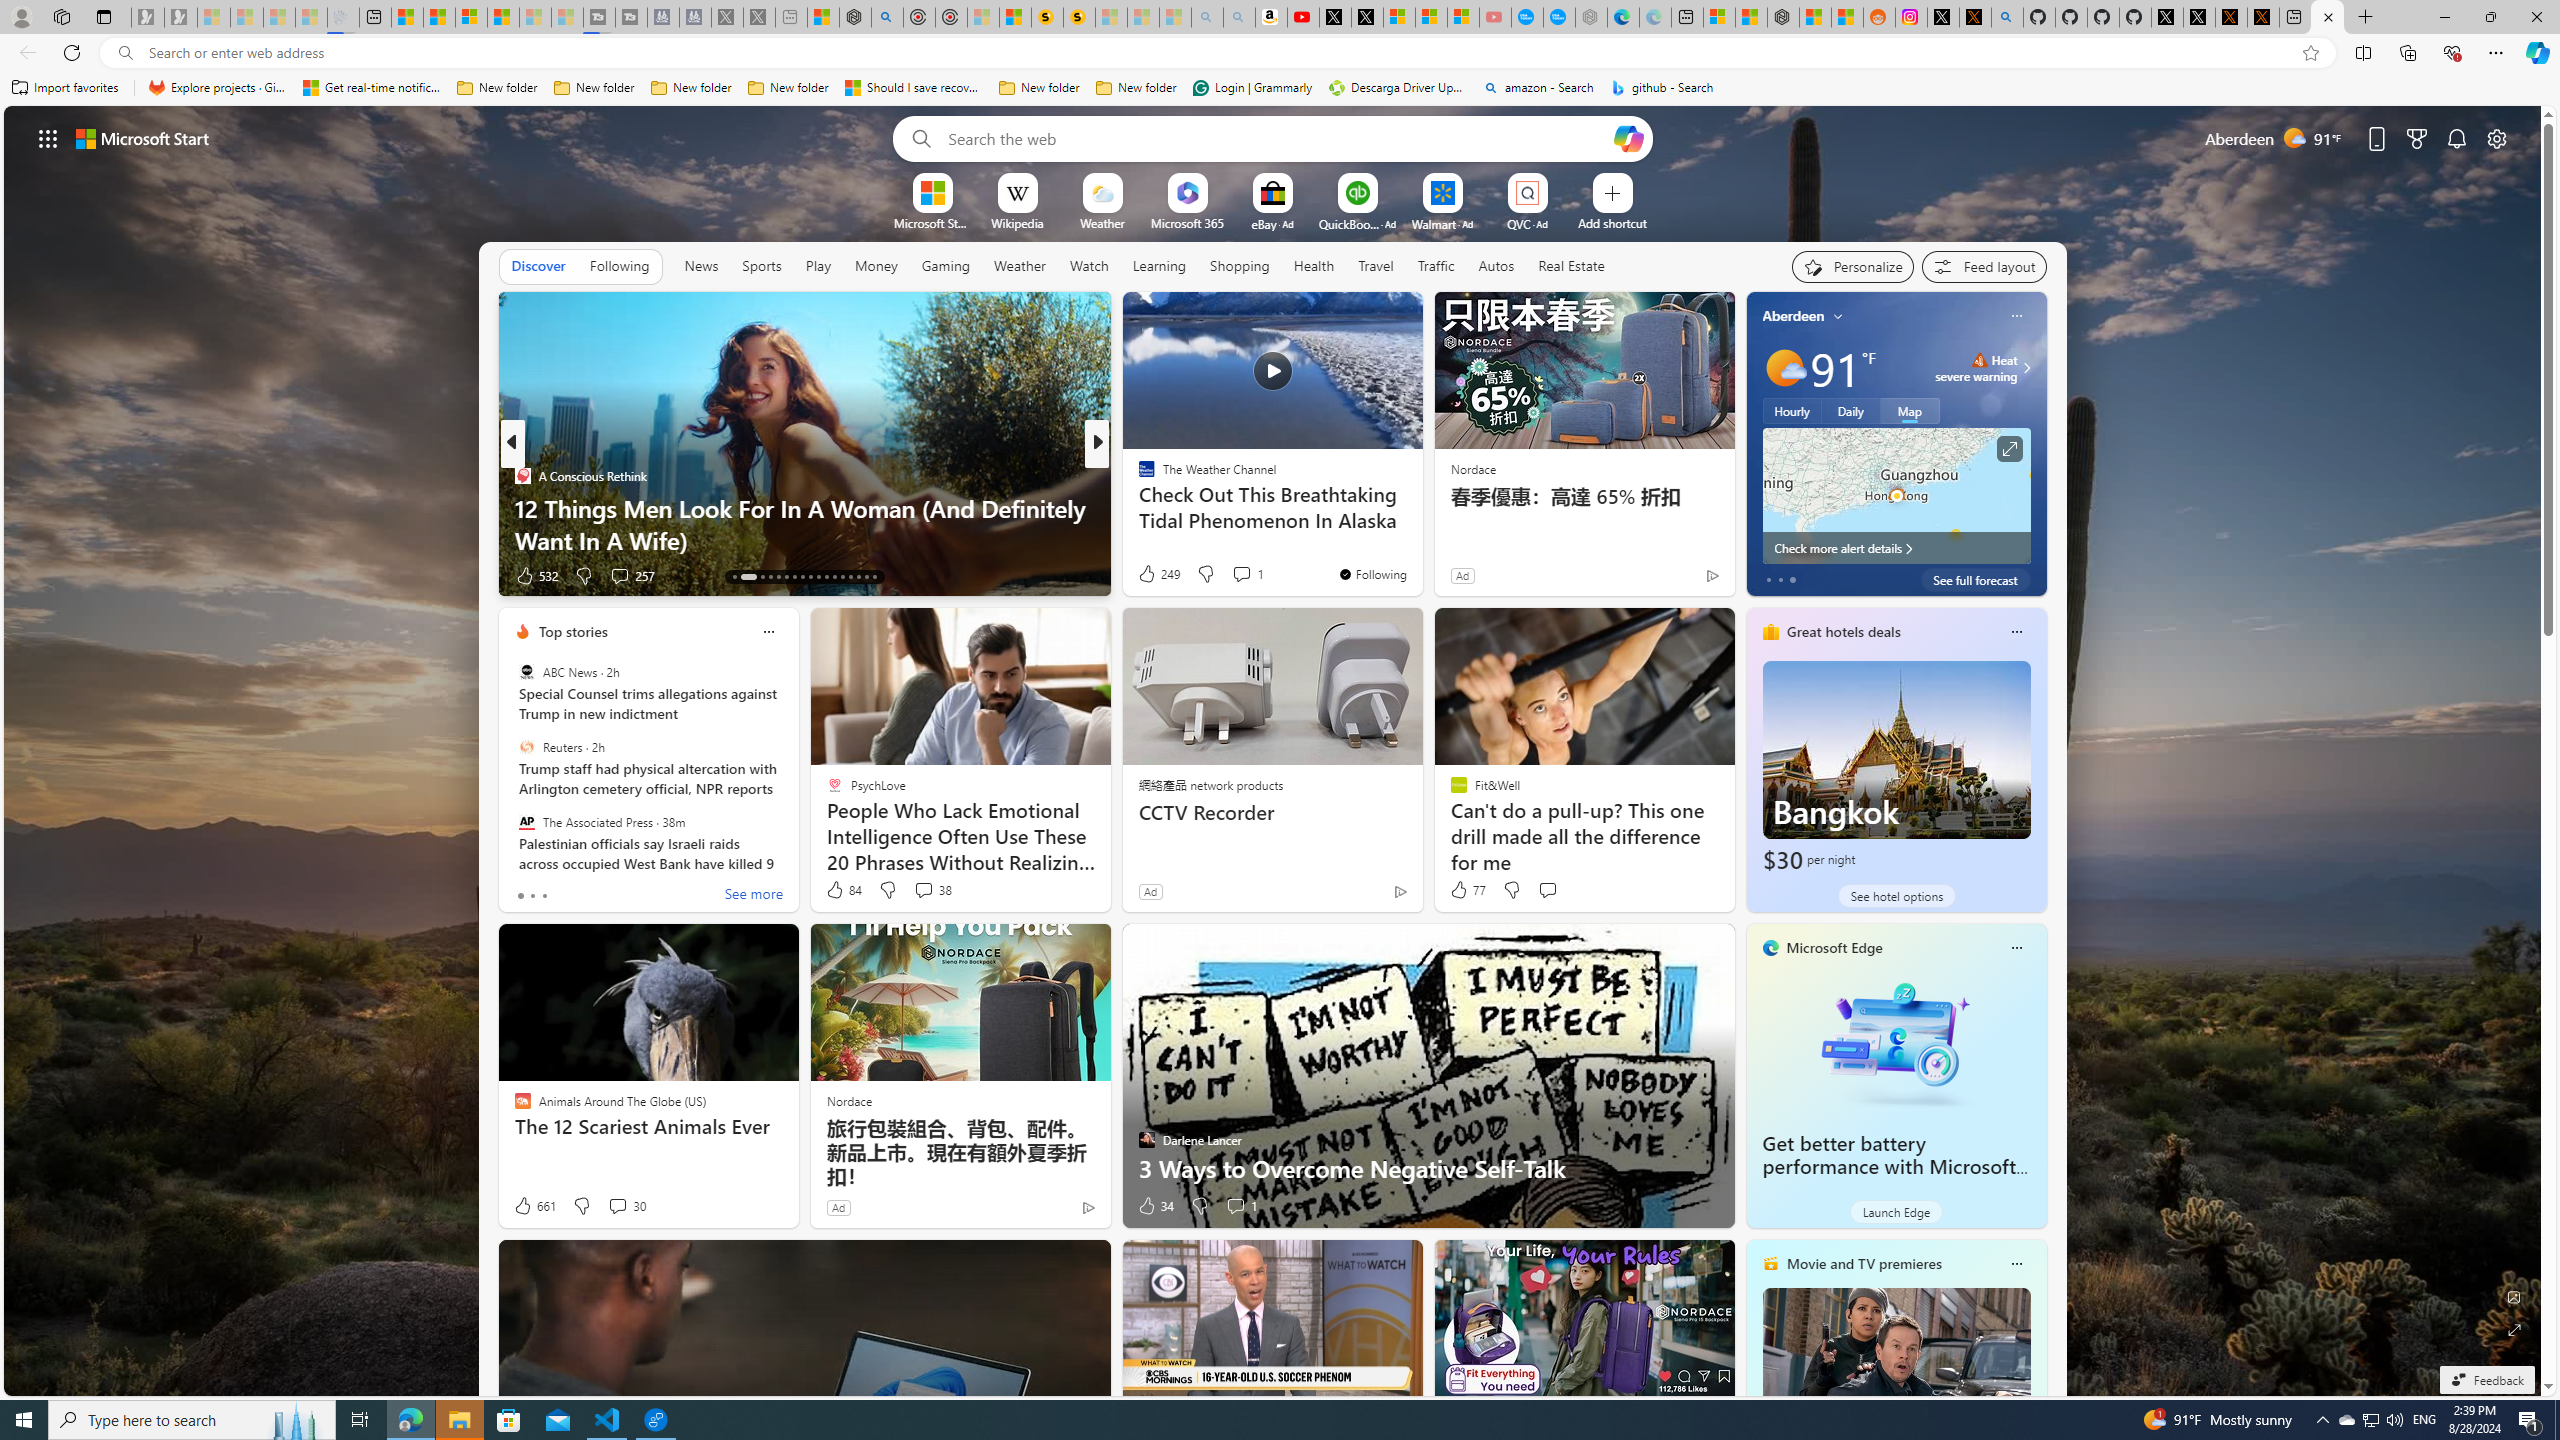 The height and width of the screenshot is (1440, 2560). I want to click on Traffic, so click(1436, 266).